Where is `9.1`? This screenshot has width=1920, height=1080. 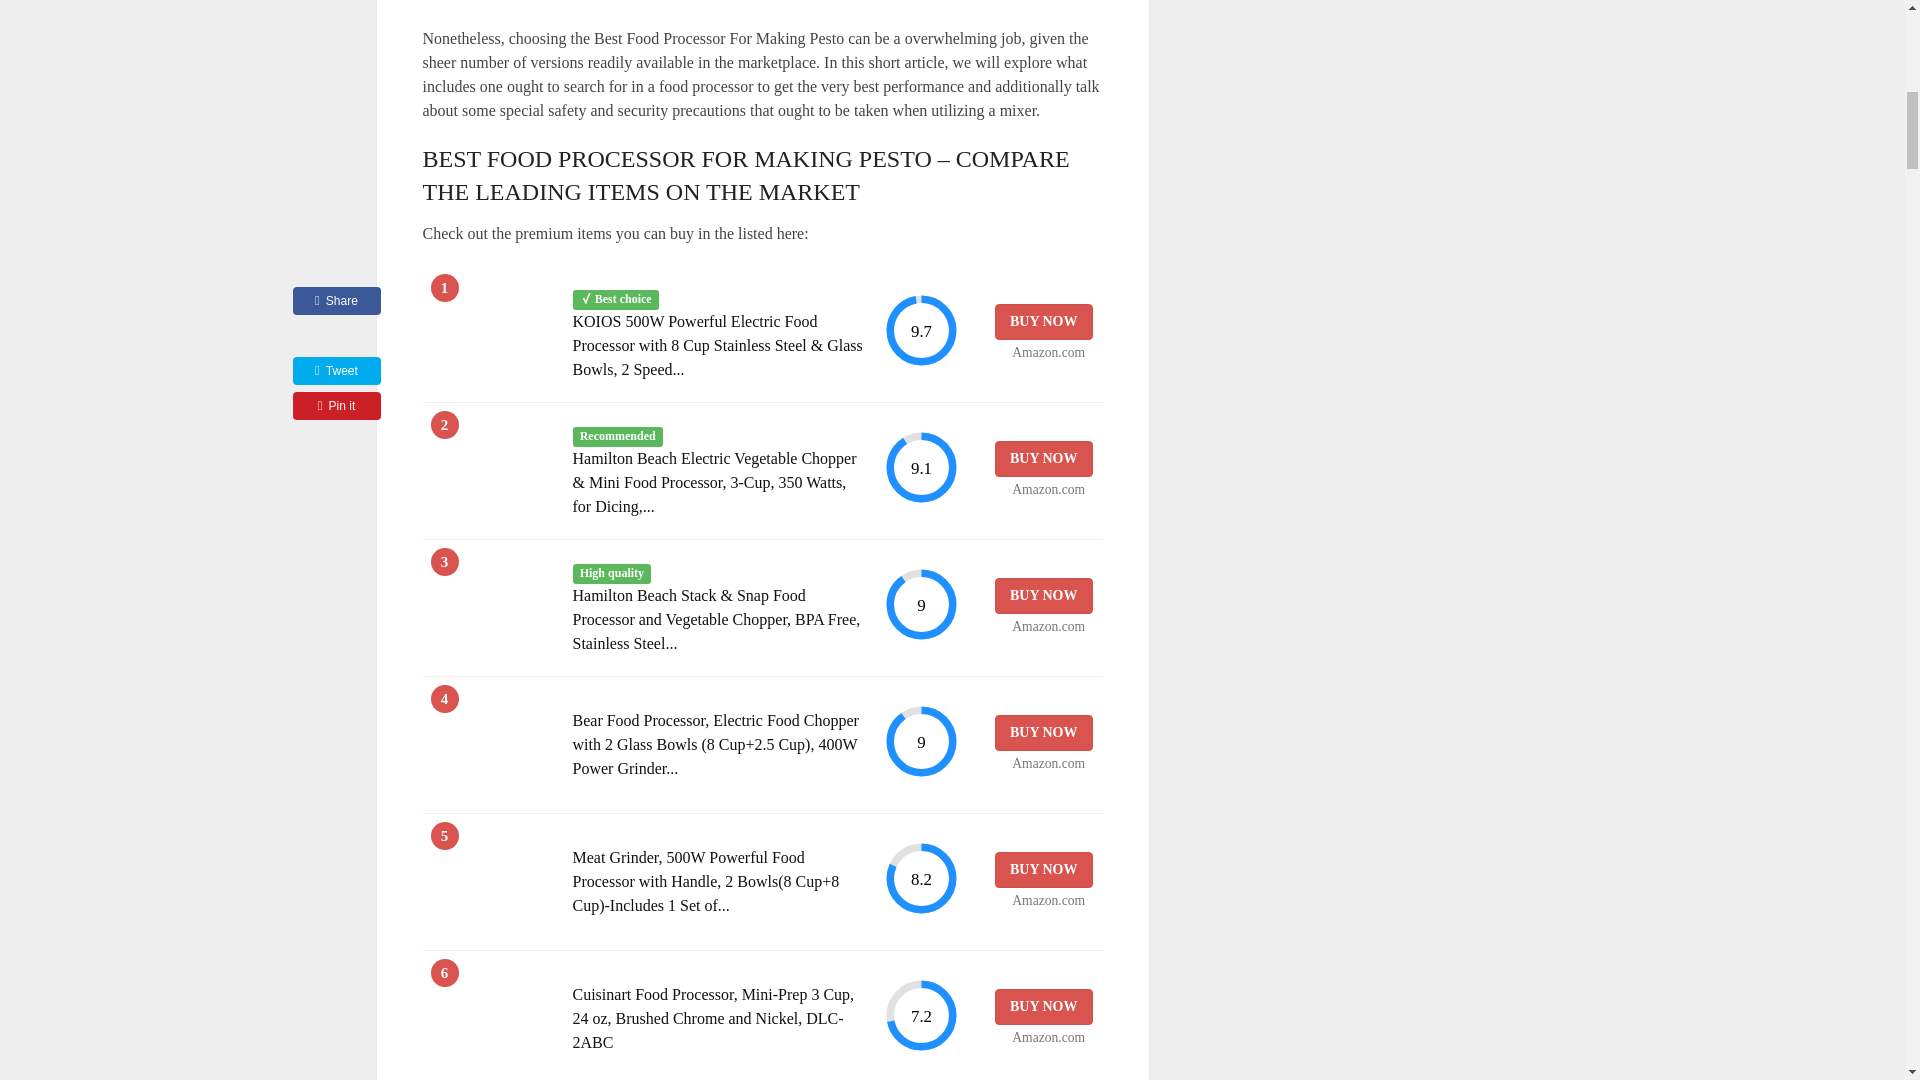 9.1 is located at coordinates (920, 467).